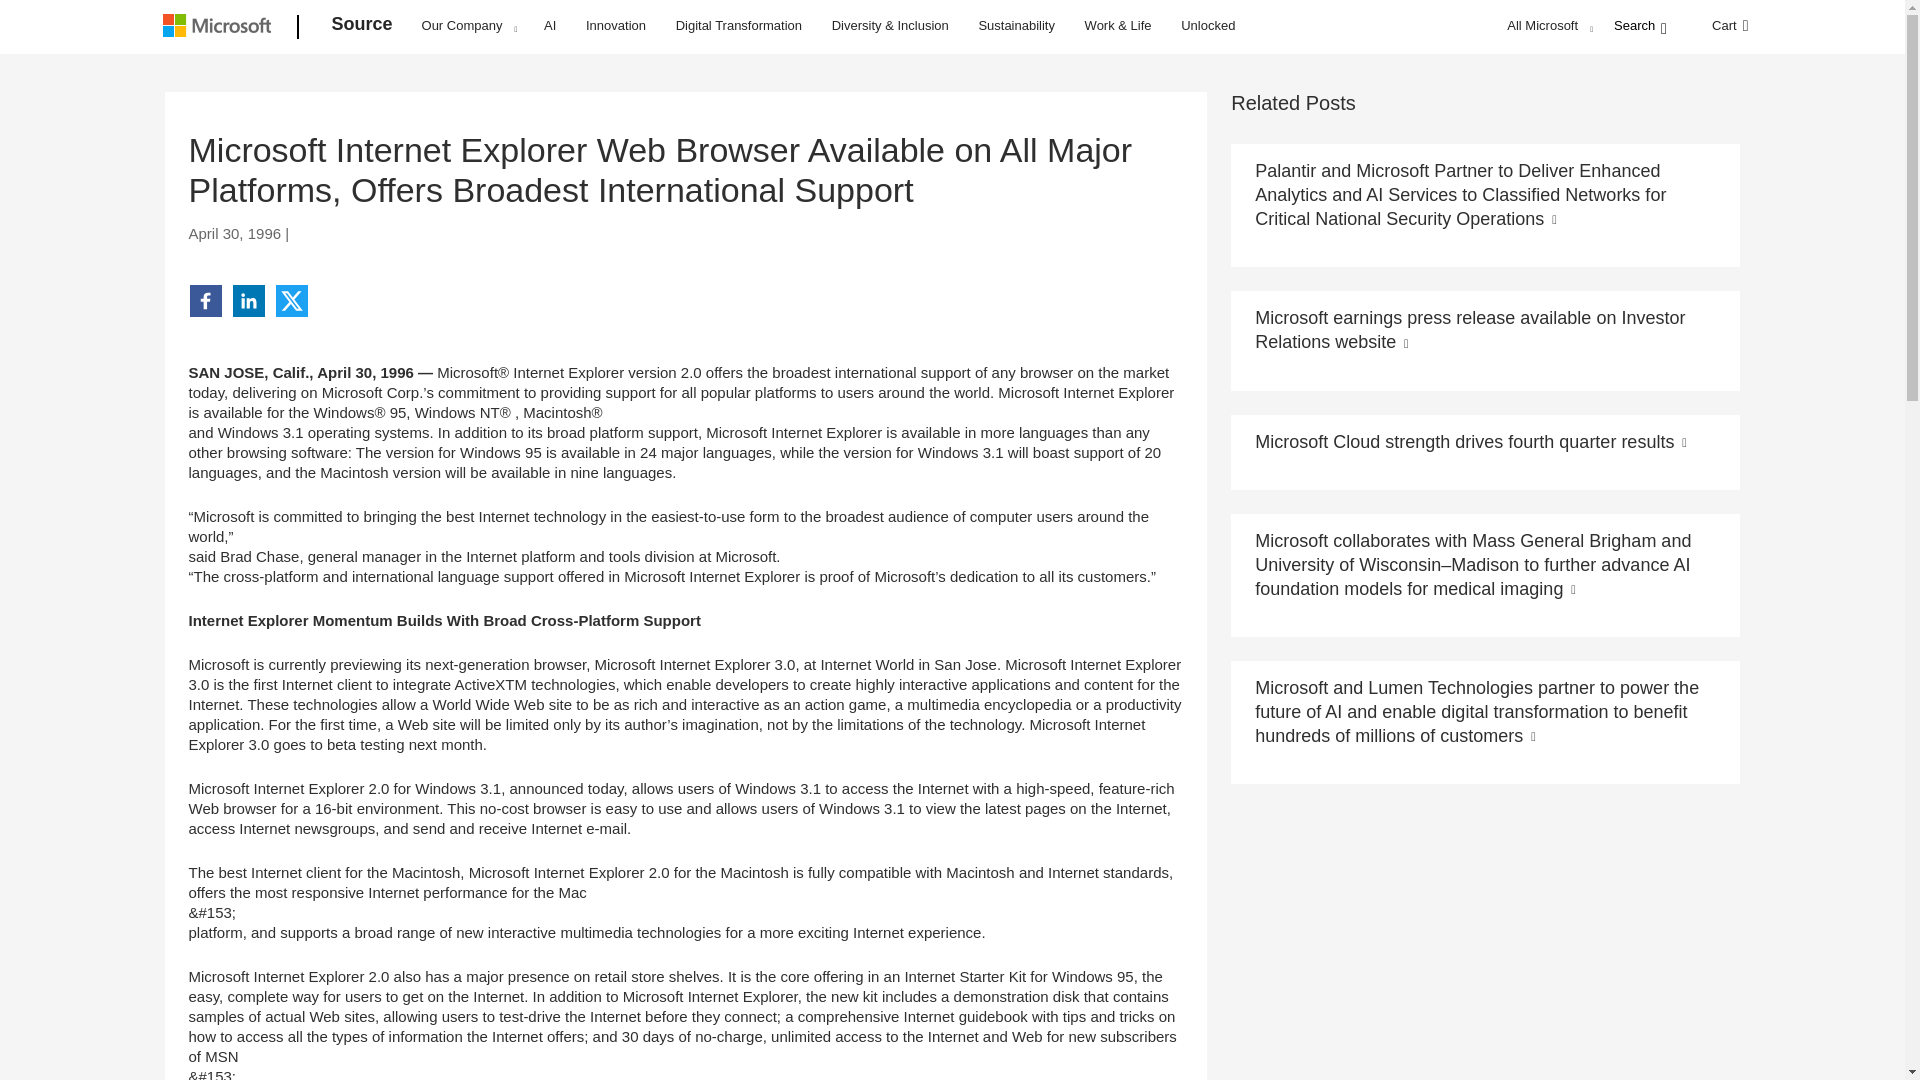 This screenshot has height=1080, width=1920. Describe the element at coordinates (1208, 24) in the screenshot. I see `Unlocked` at that location.